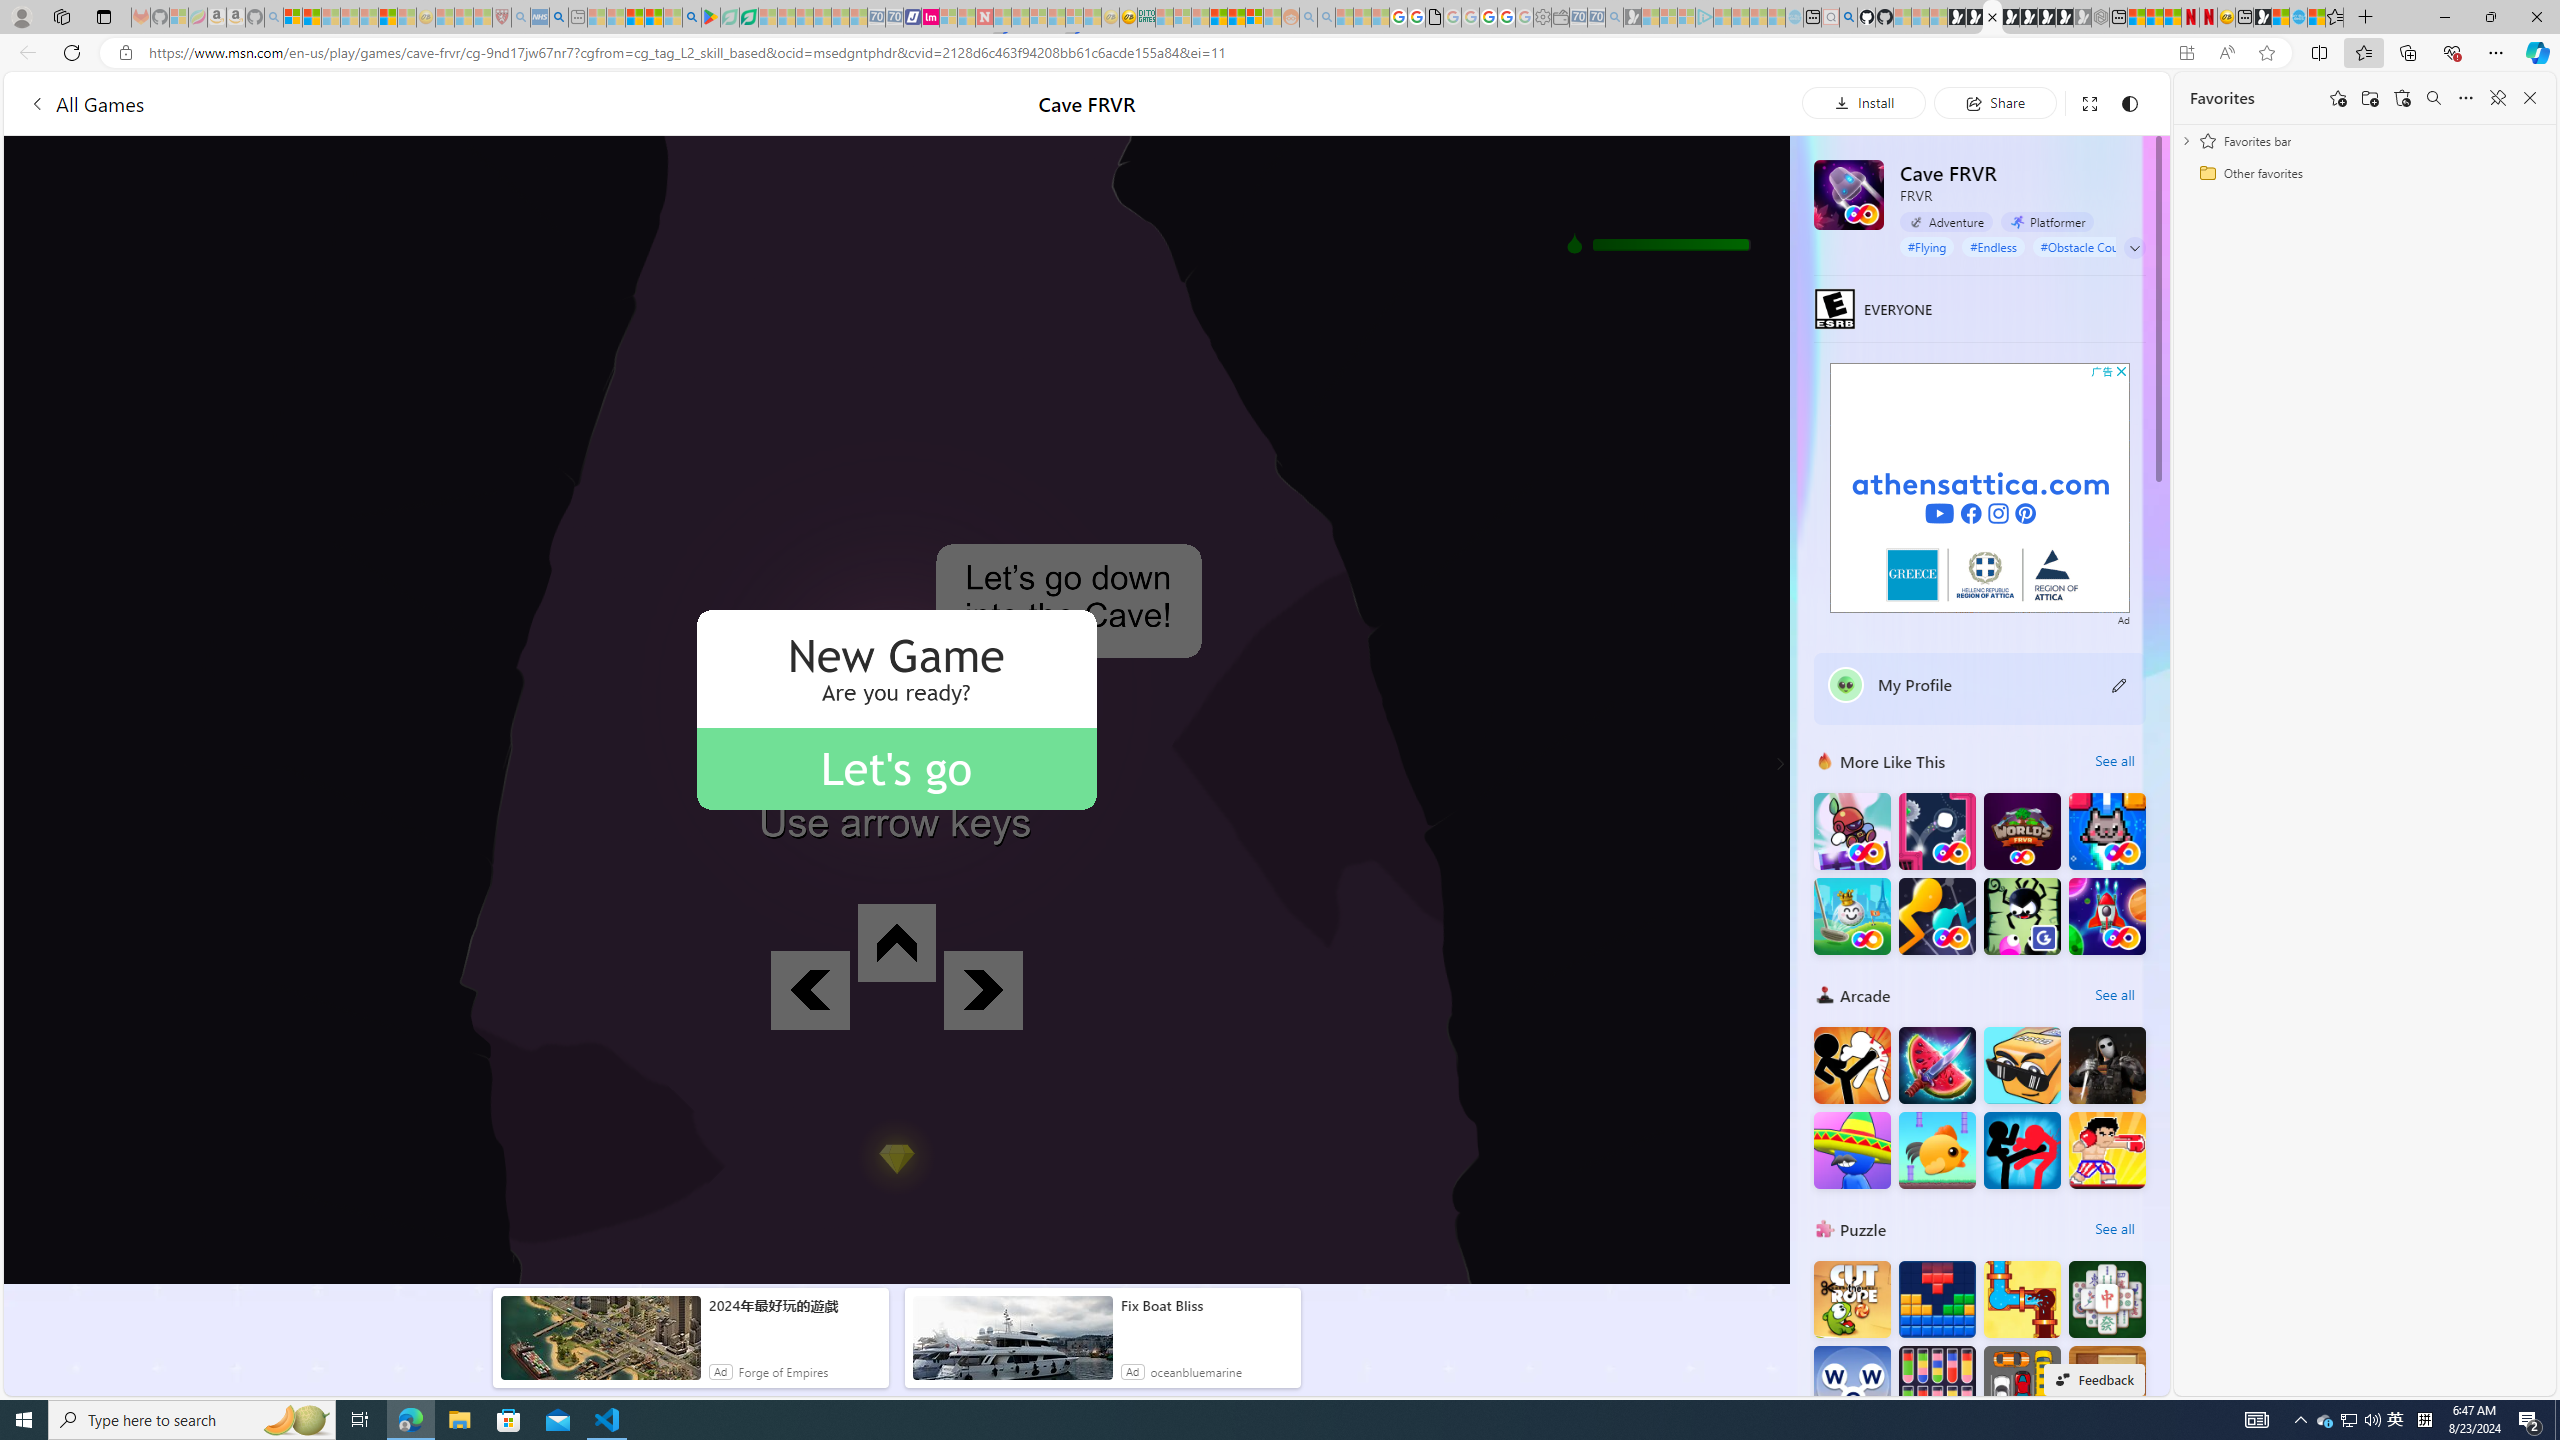 The image size is (2560, 1440). I want to click on Space Breaker FRVR, so click(2108, 916).